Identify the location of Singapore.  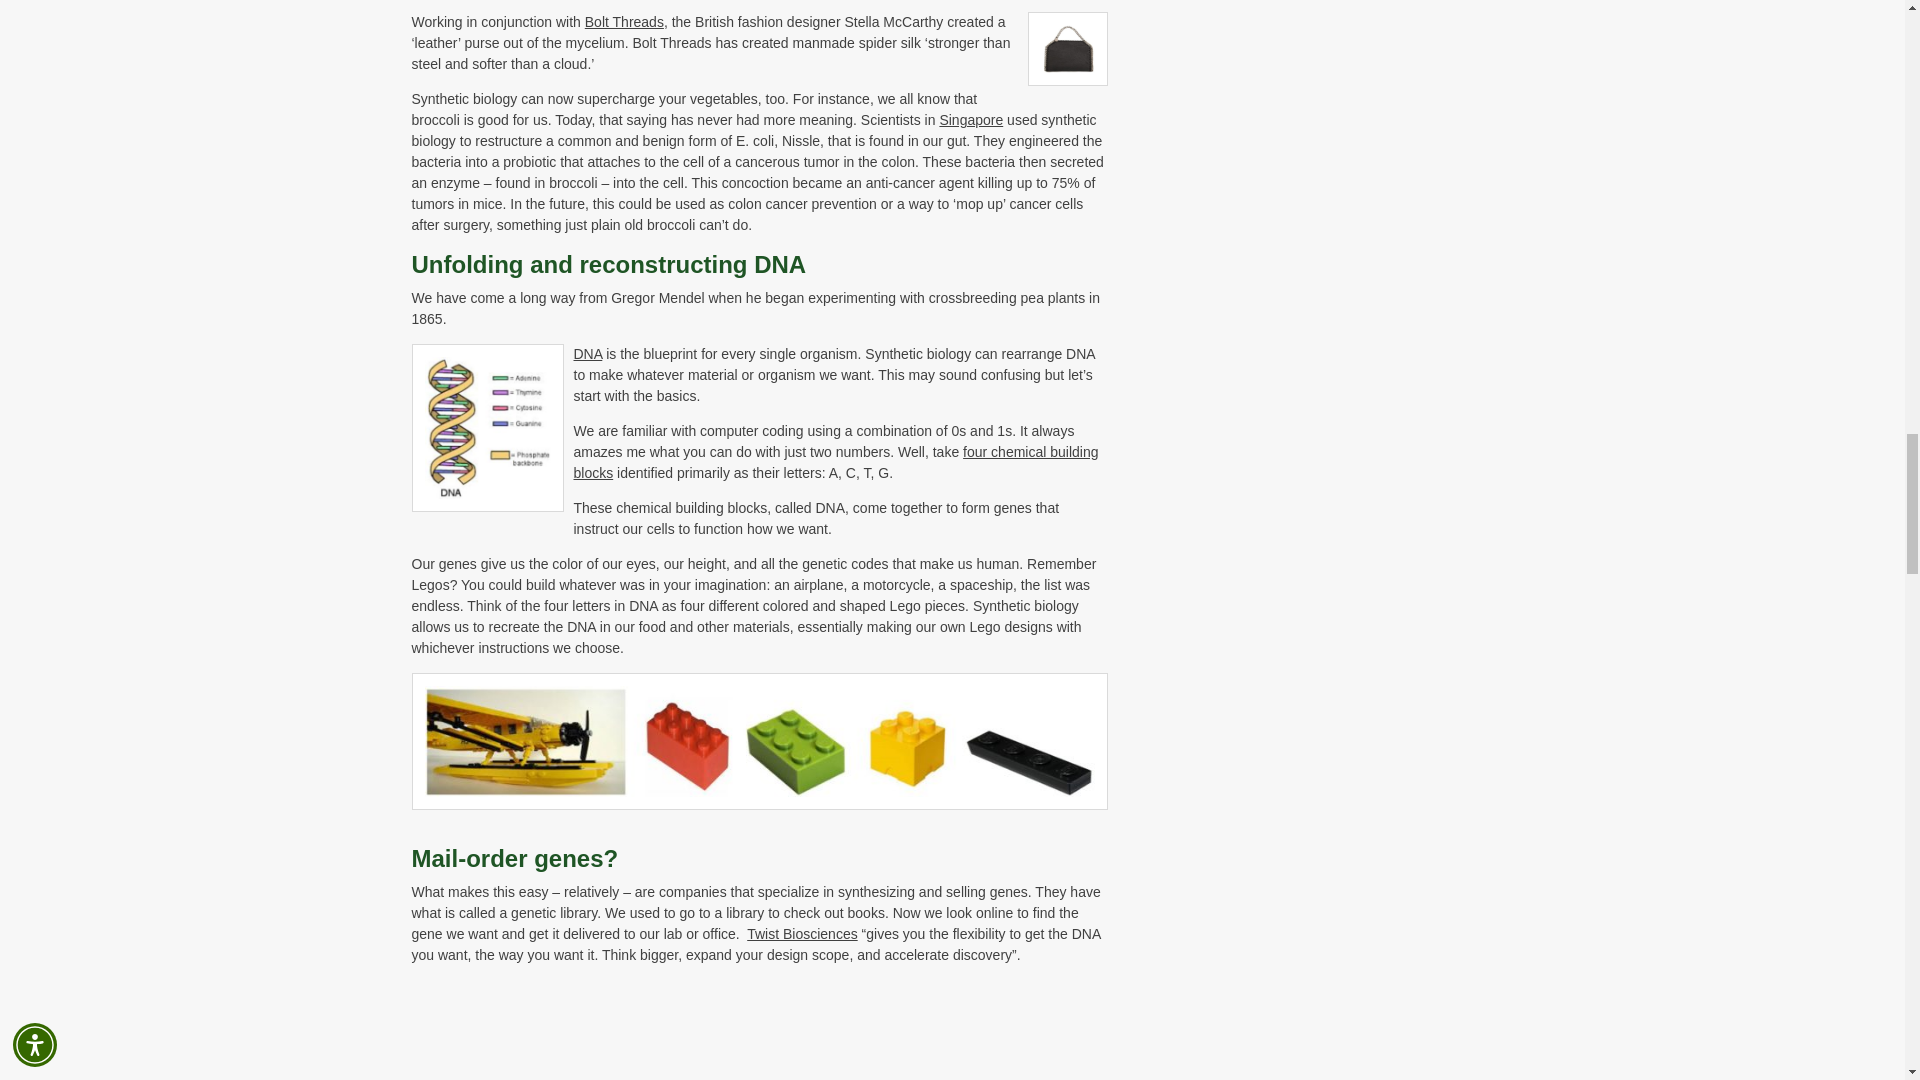
(970, 120).